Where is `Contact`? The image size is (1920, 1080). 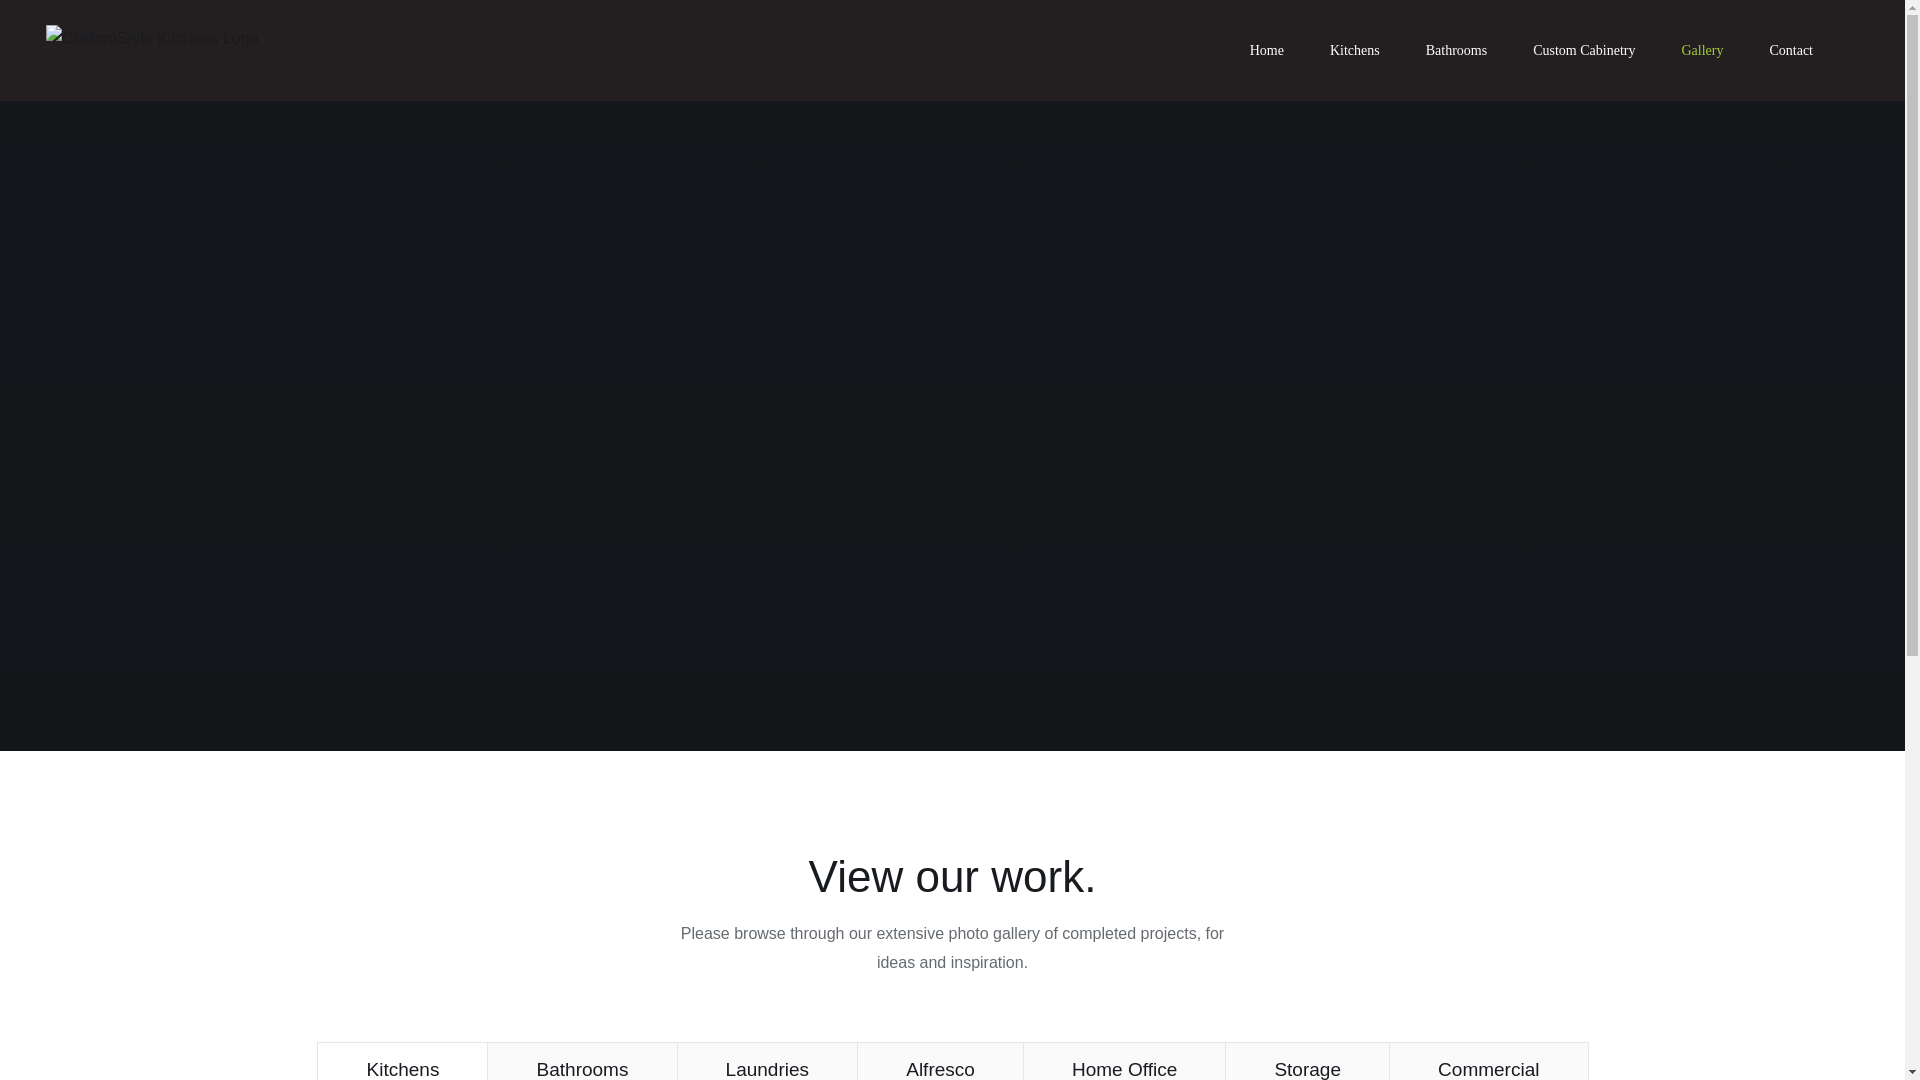
Contact is located at coordinates (1791, 50).